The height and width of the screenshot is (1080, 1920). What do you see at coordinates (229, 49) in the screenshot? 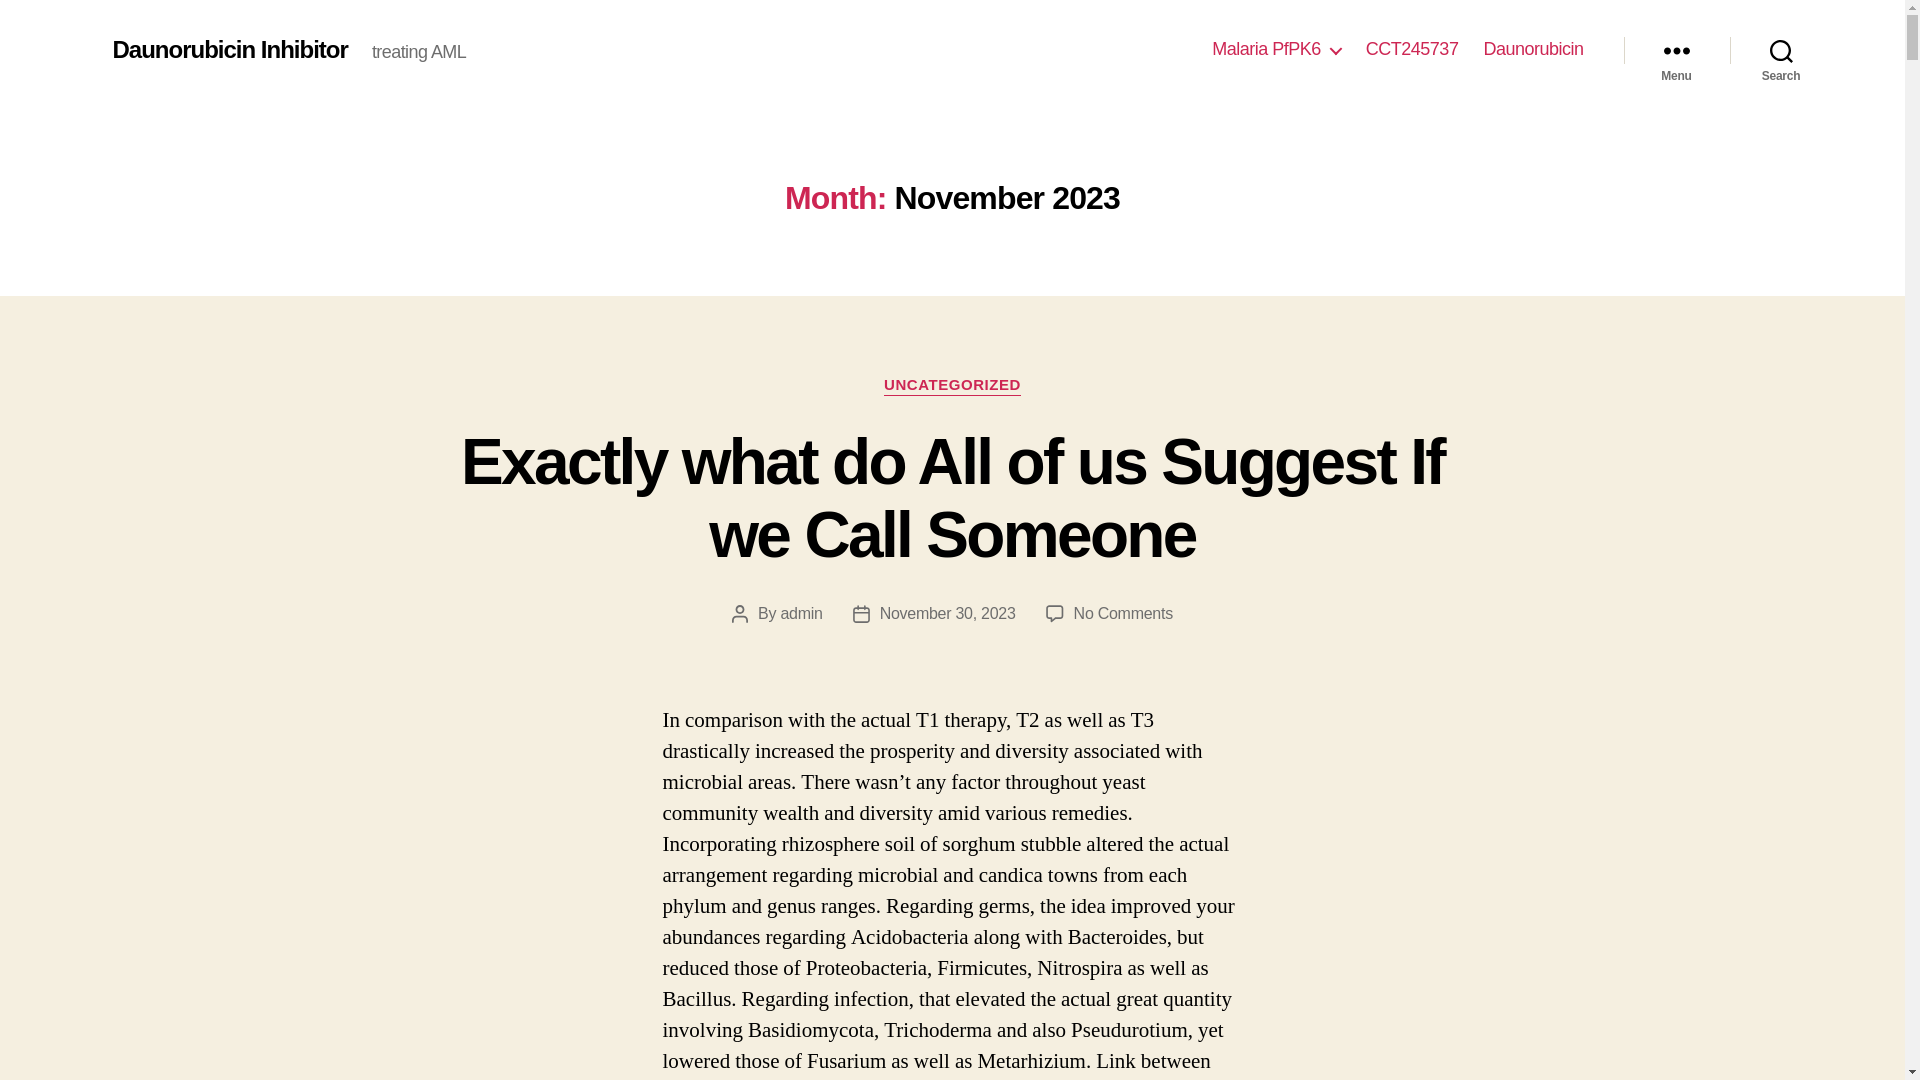
I see `Daunorubicin Inhibitor` at bounding box center [229, 49].